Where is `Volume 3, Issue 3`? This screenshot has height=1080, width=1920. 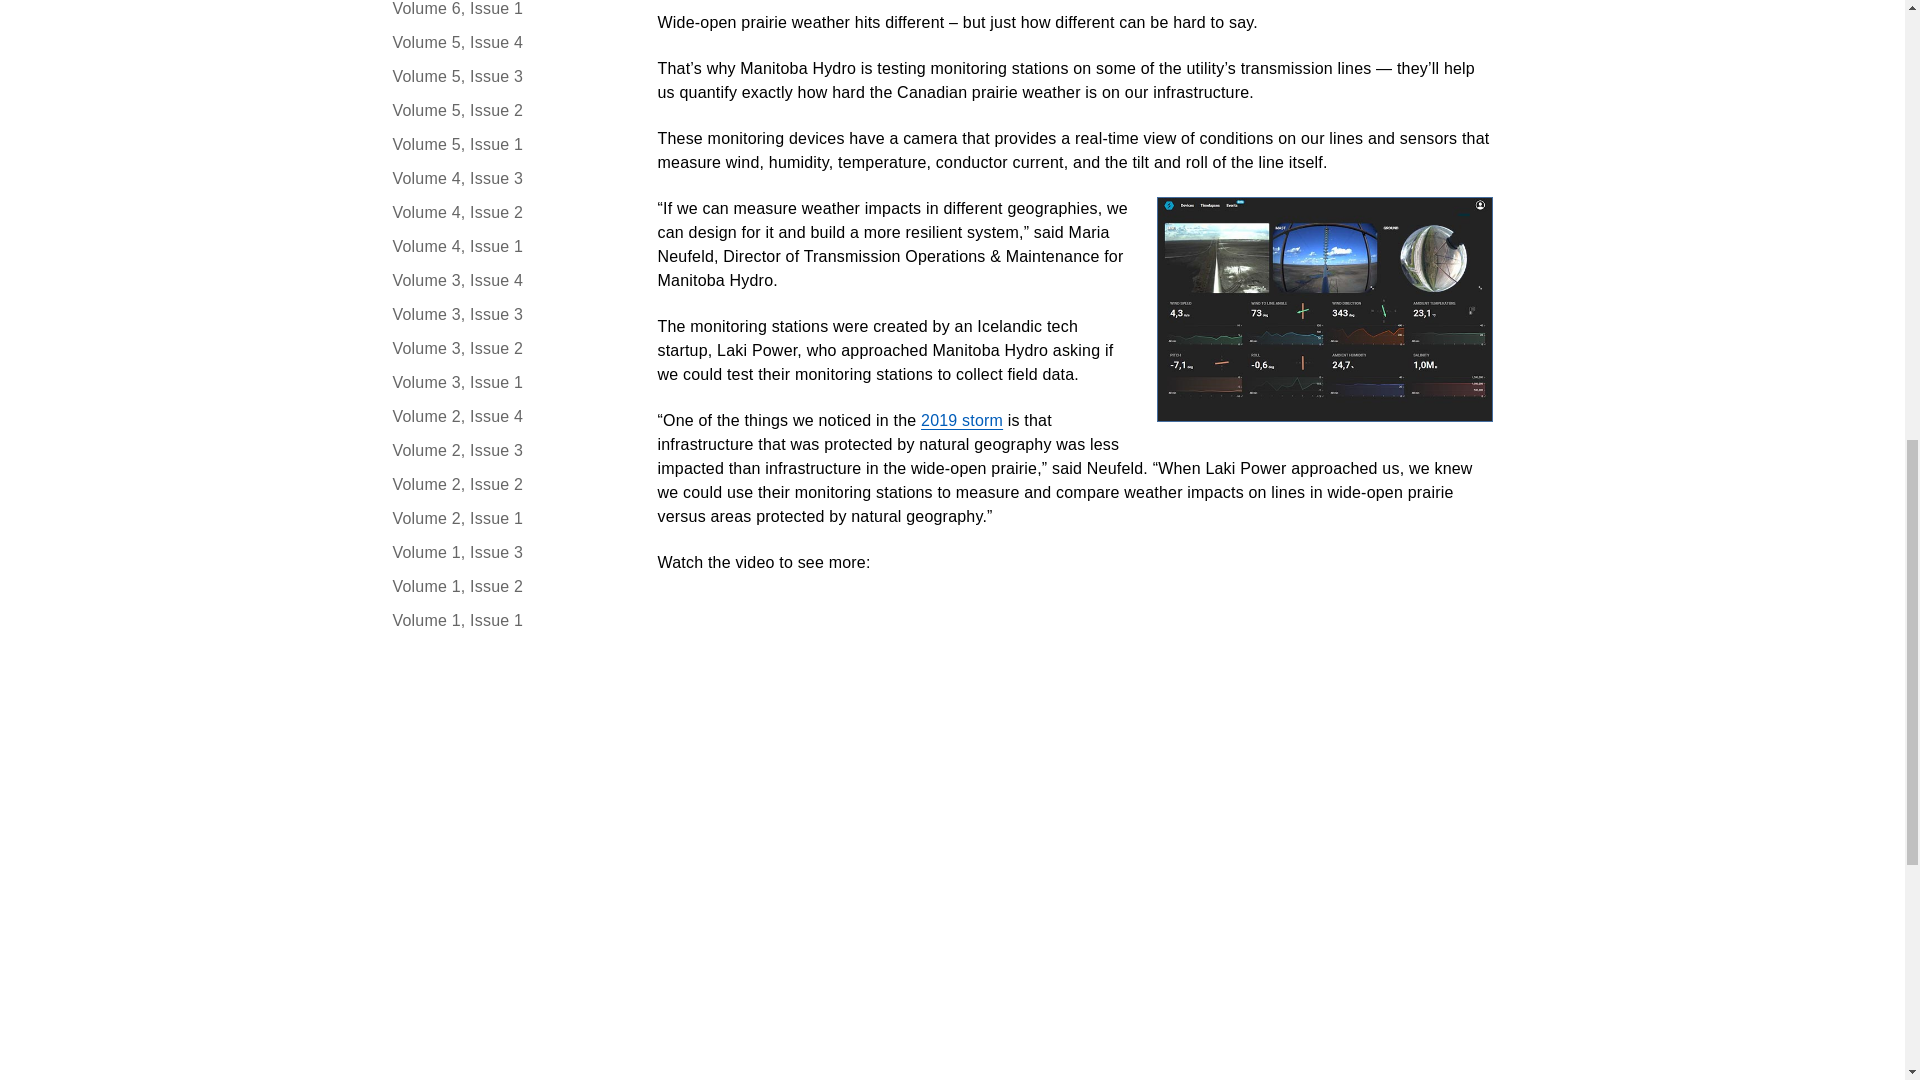 Volume 3, Issue 3 is located at coordinates (504, 315).